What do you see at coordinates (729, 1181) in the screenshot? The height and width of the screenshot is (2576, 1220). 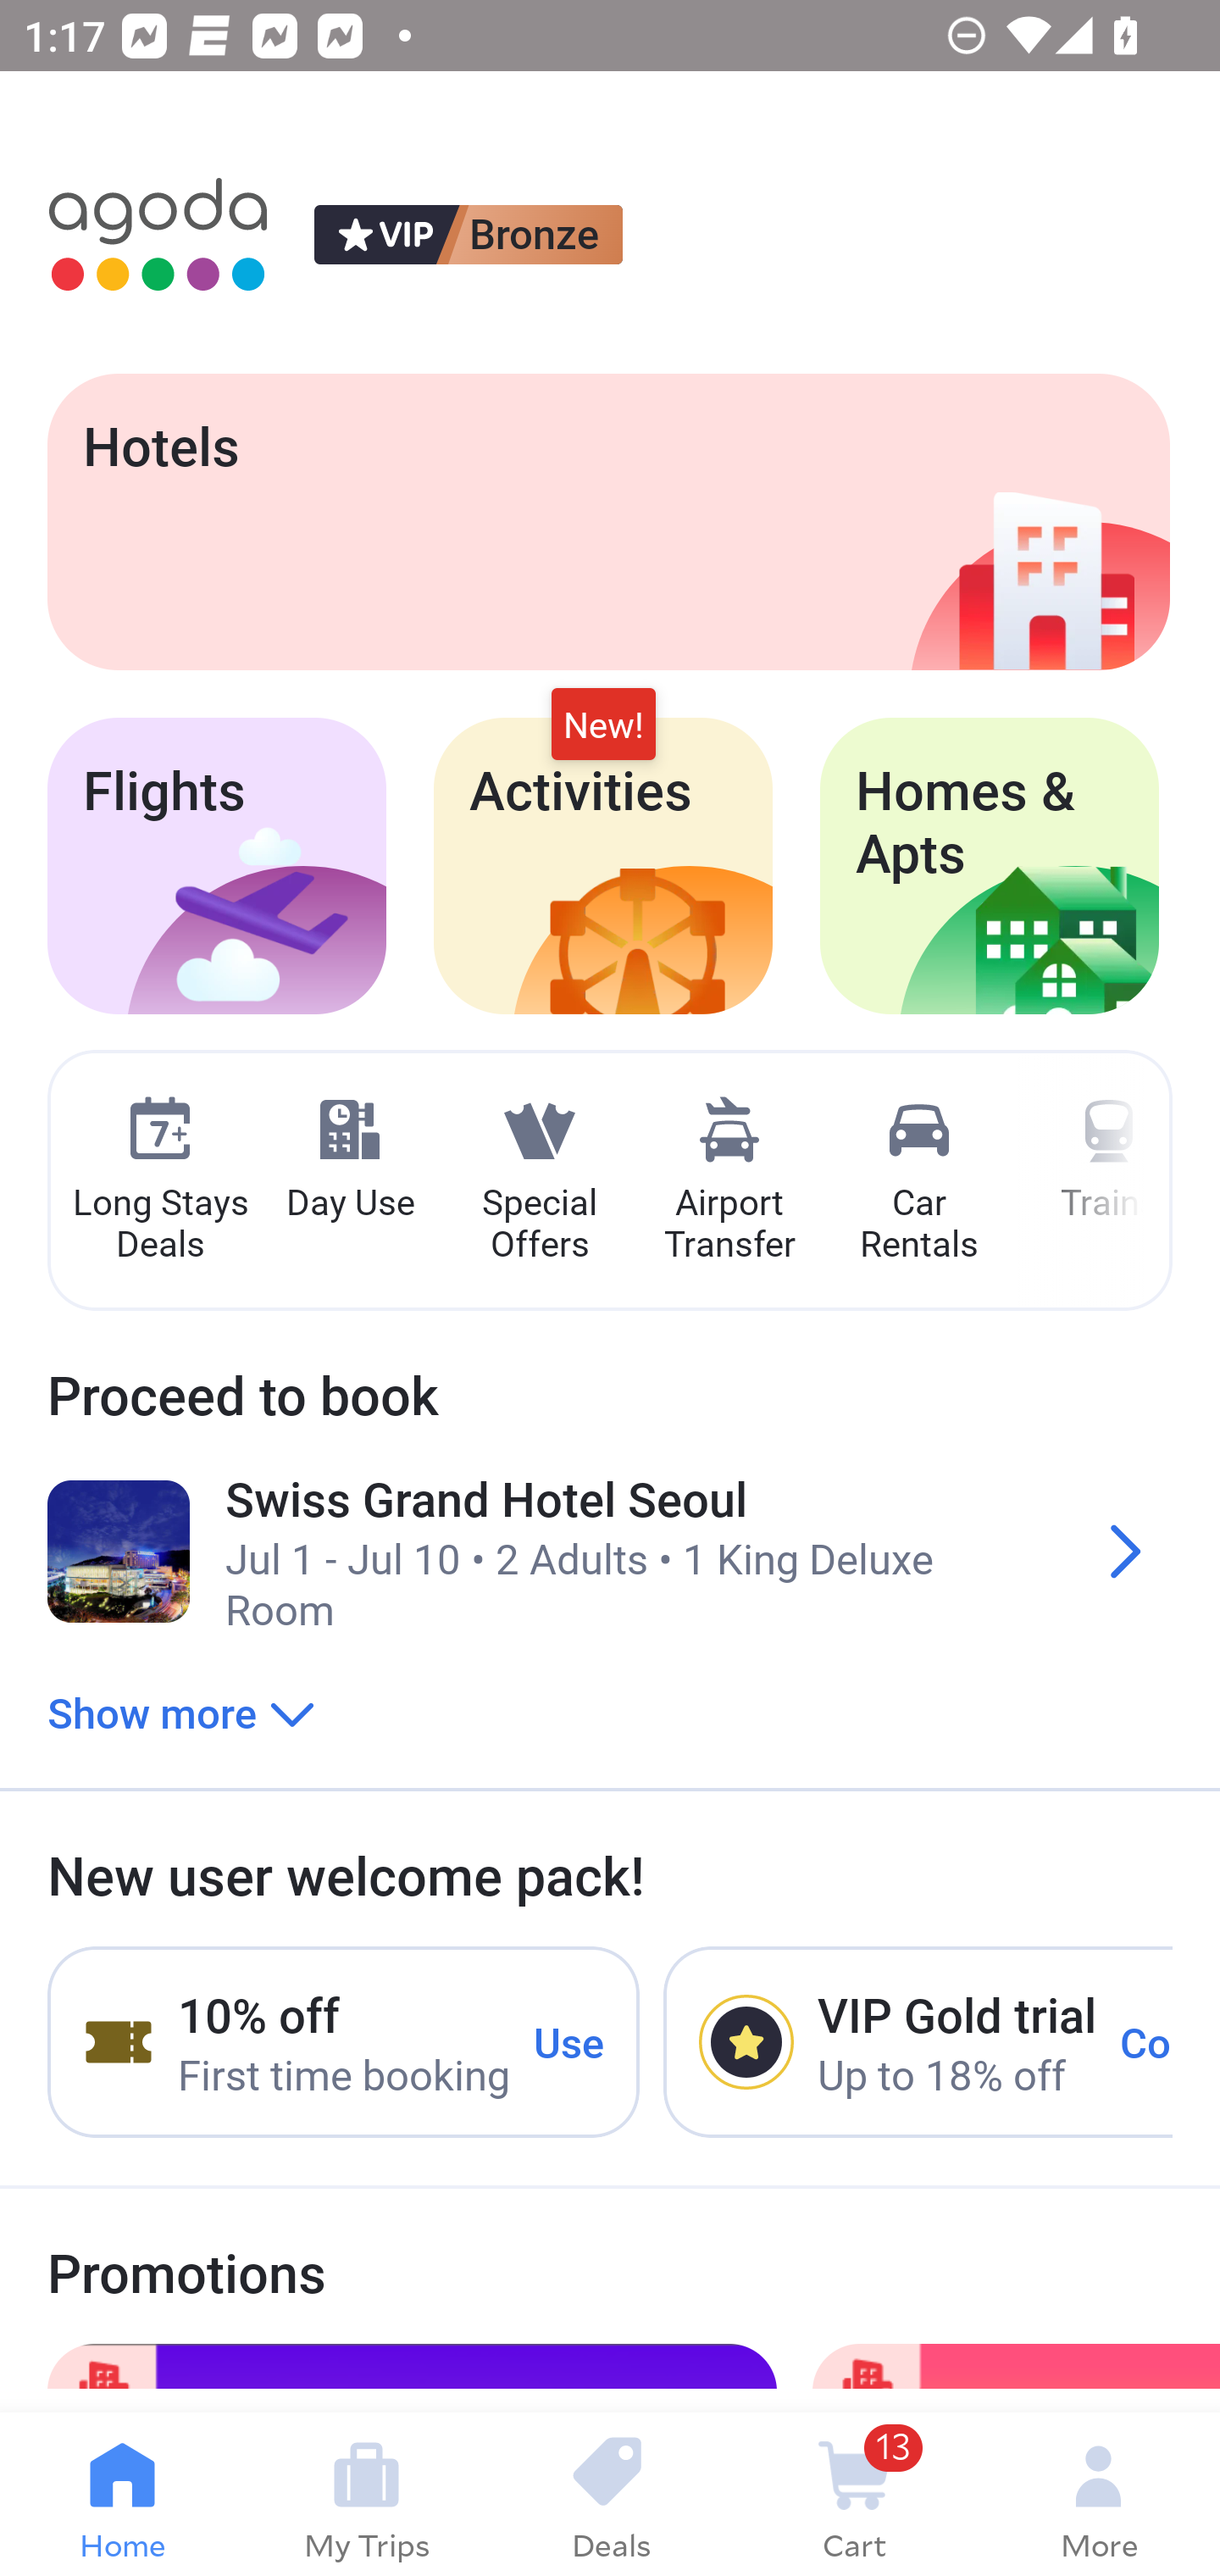 I see `Airport Transfer` at bounding box center [729, 1181].